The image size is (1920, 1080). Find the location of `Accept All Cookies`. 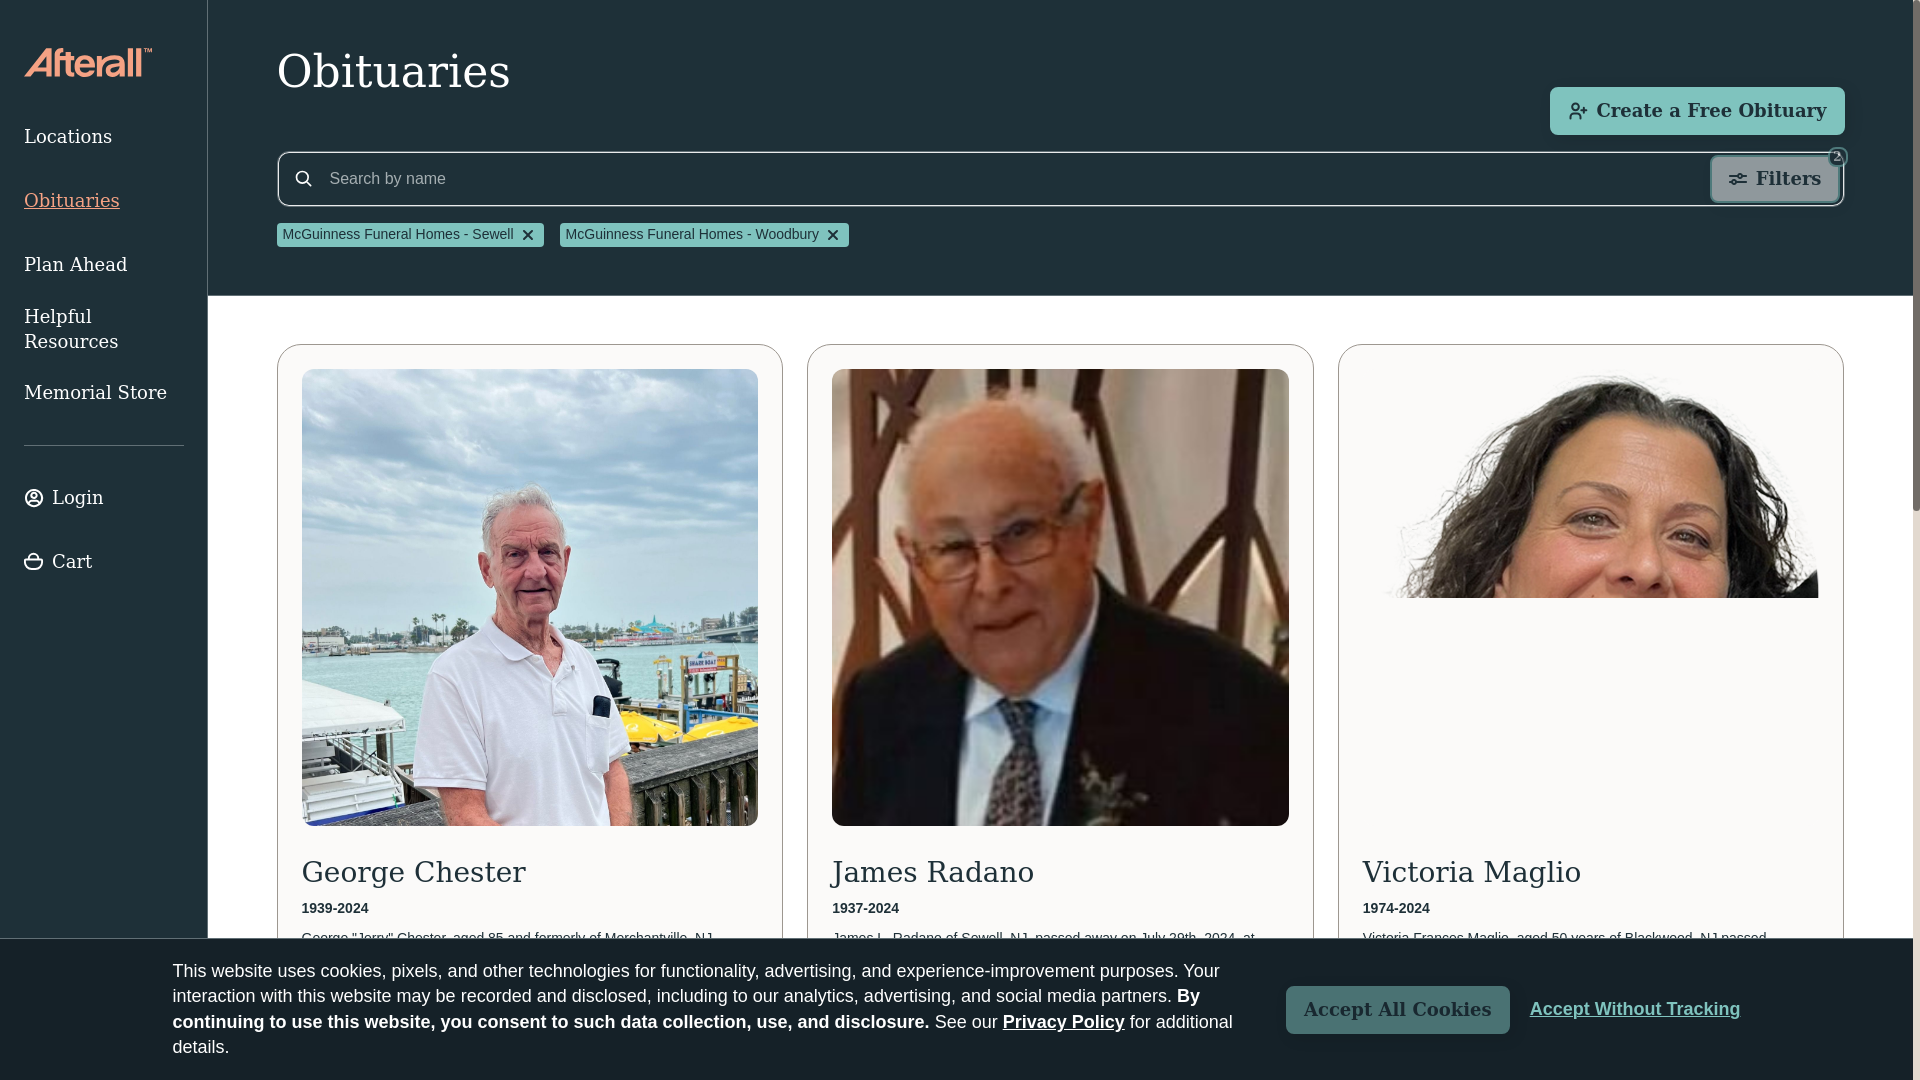

Accept All Cookies is located at coordinates (1398, 1010).